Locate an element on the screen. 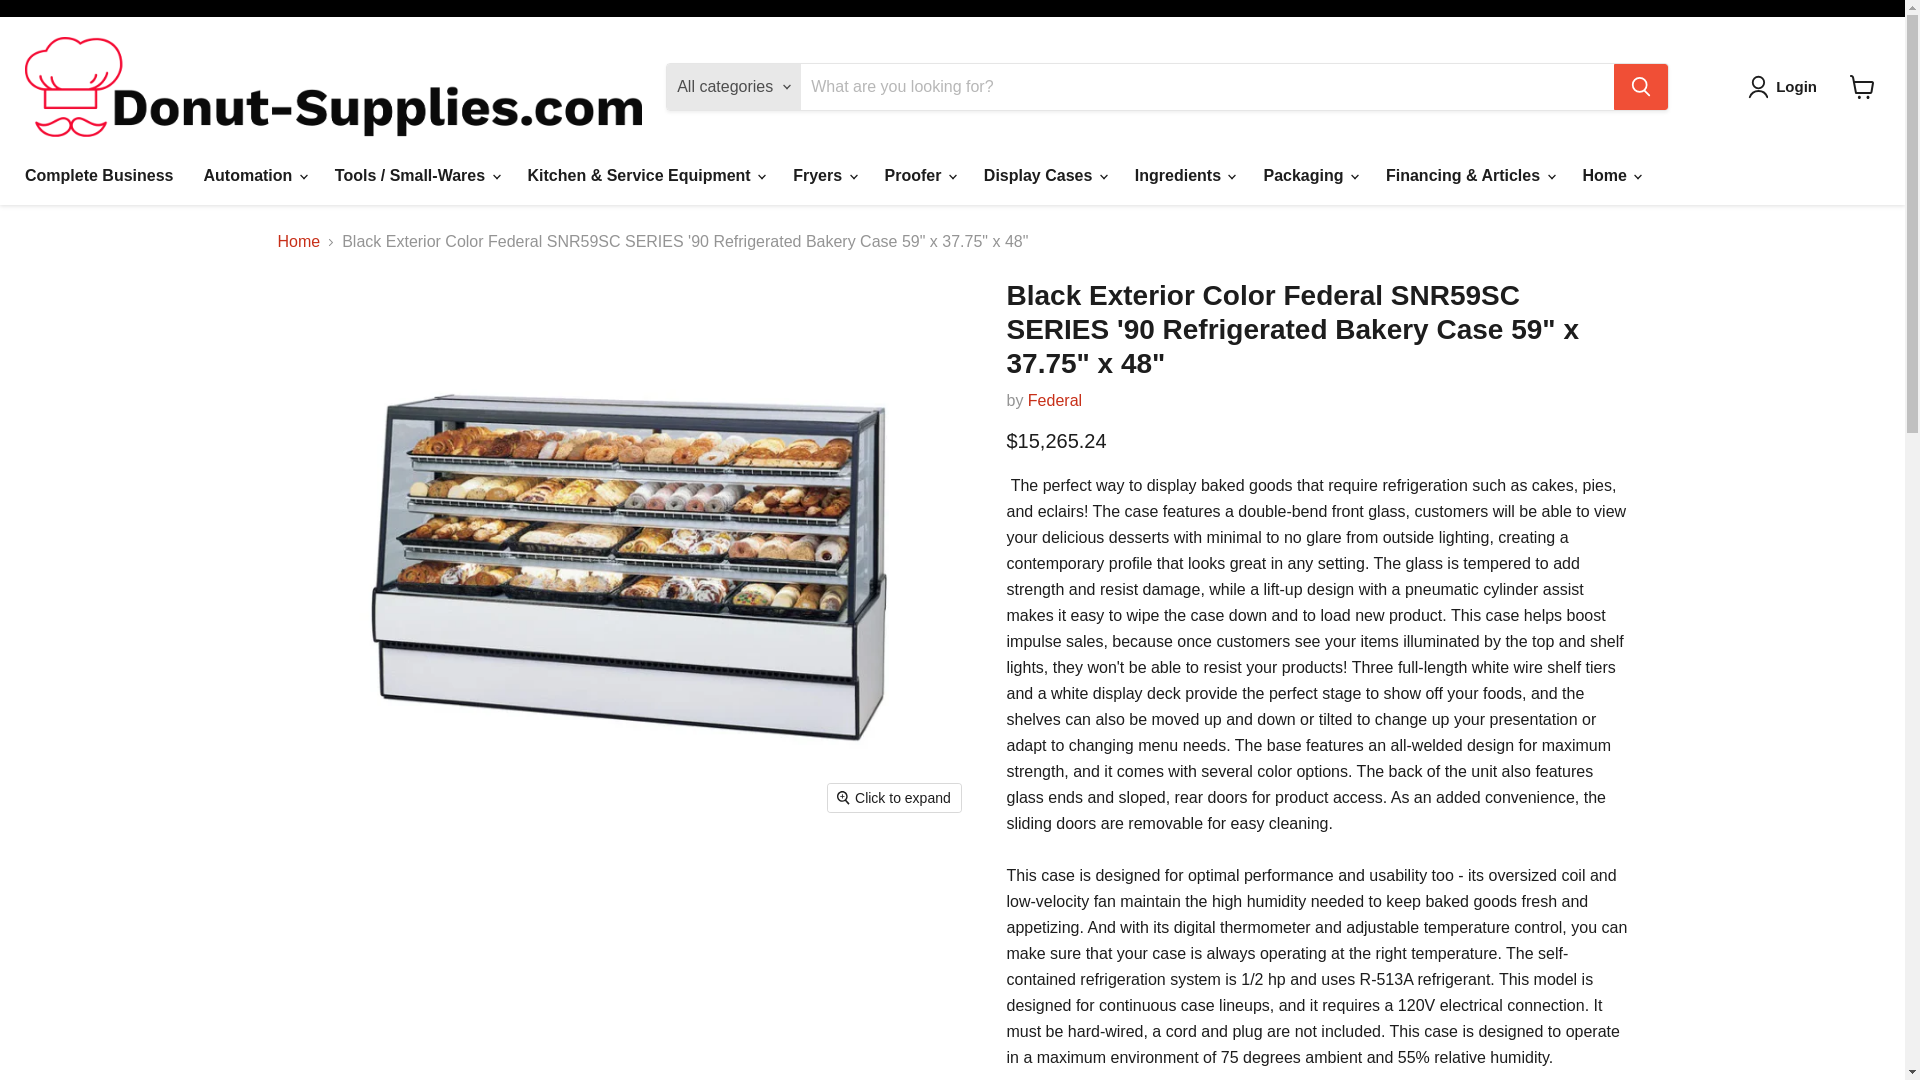 This screenshot has width=1920, height=1080. Federal is located at coordinates (1054, 400).